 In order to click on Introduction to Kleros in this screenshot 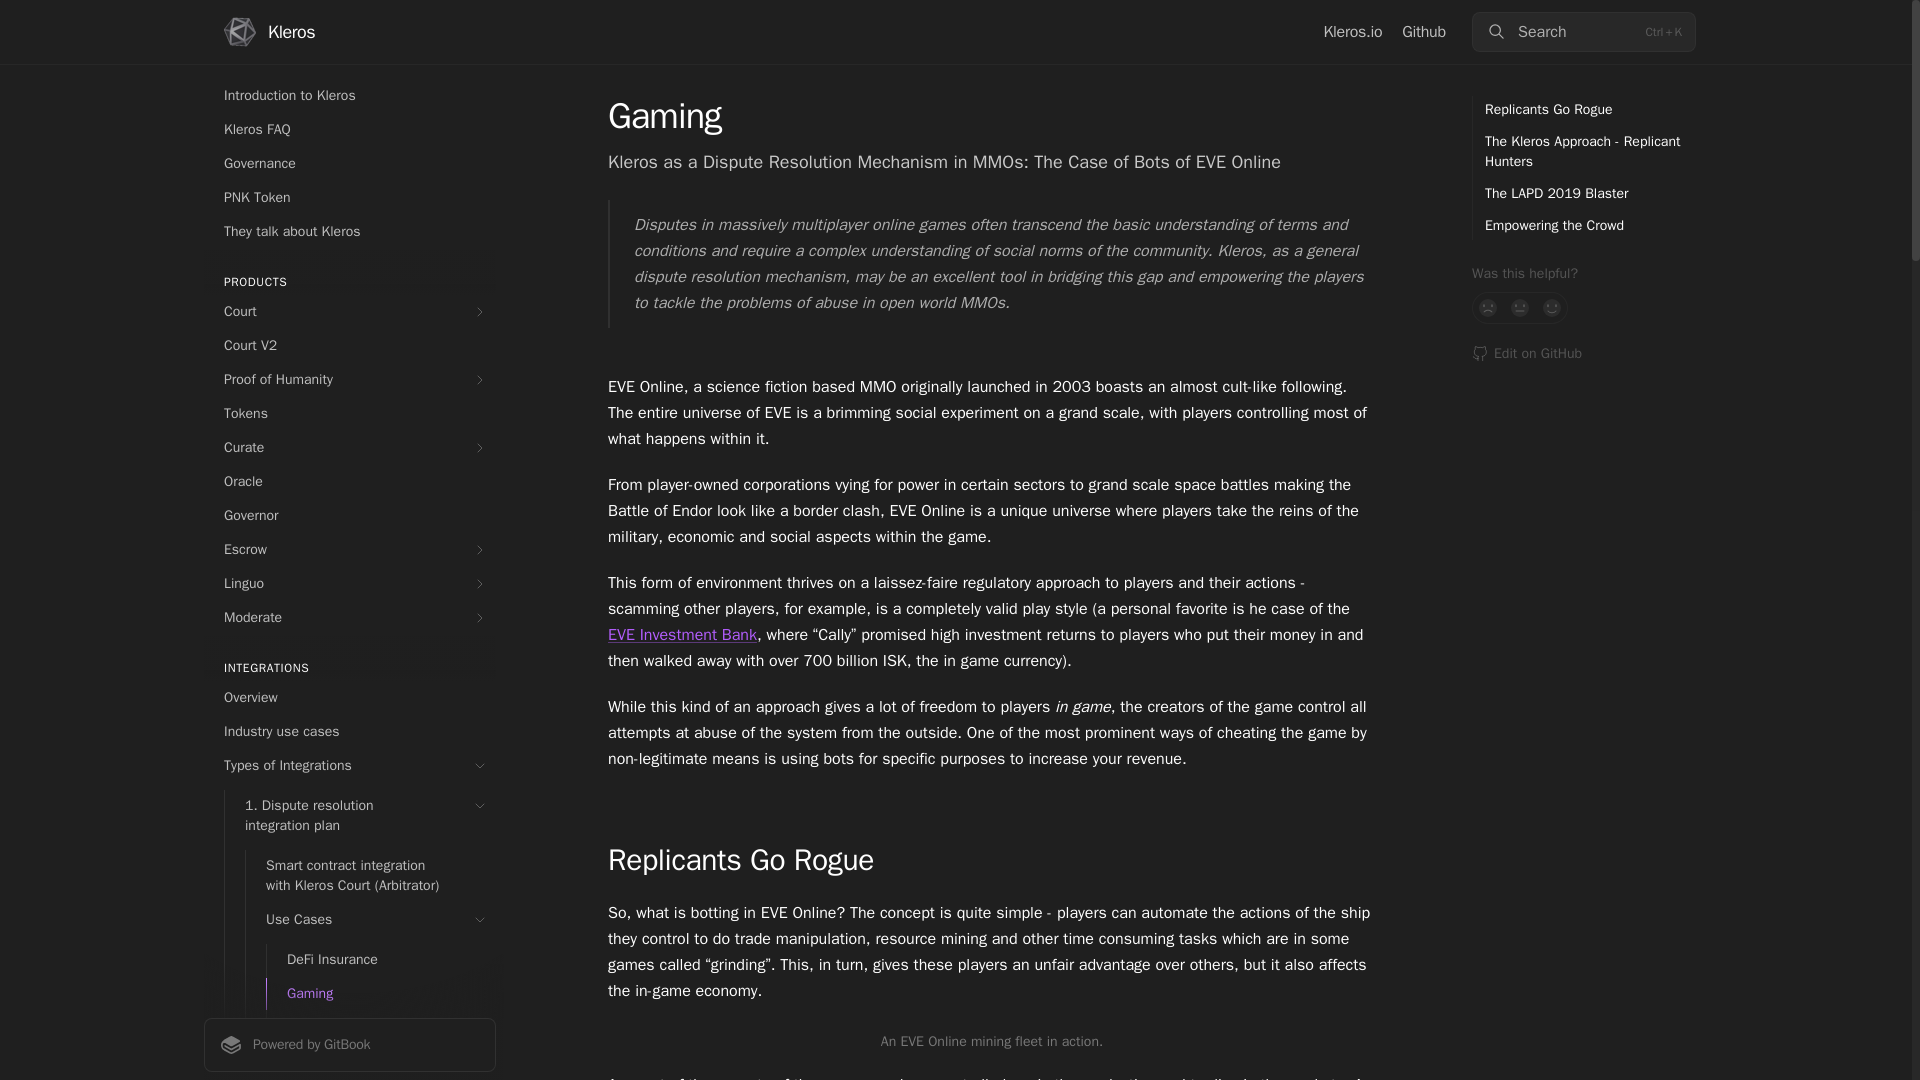, I will do `click(349, 96)`.